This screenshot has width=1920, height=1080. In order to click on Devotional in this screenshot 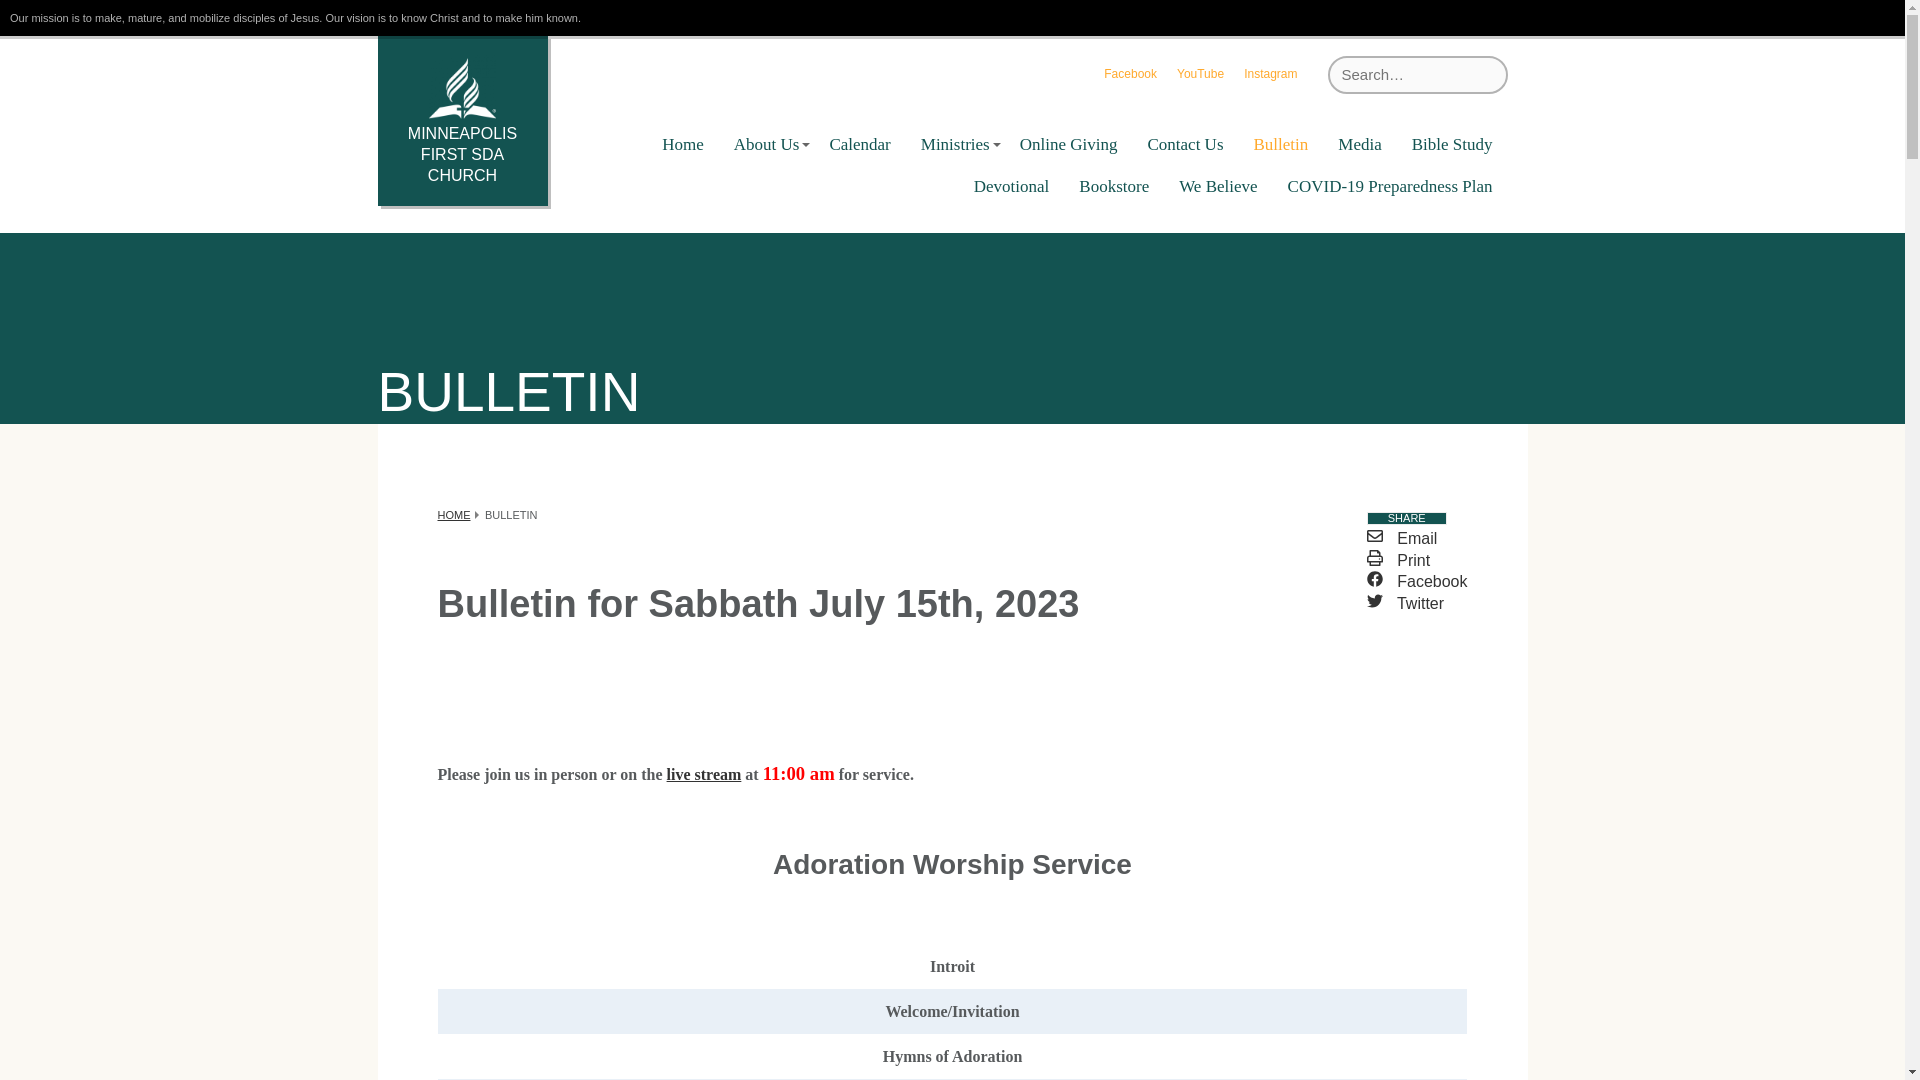, I will do `click(1012, 187)`.